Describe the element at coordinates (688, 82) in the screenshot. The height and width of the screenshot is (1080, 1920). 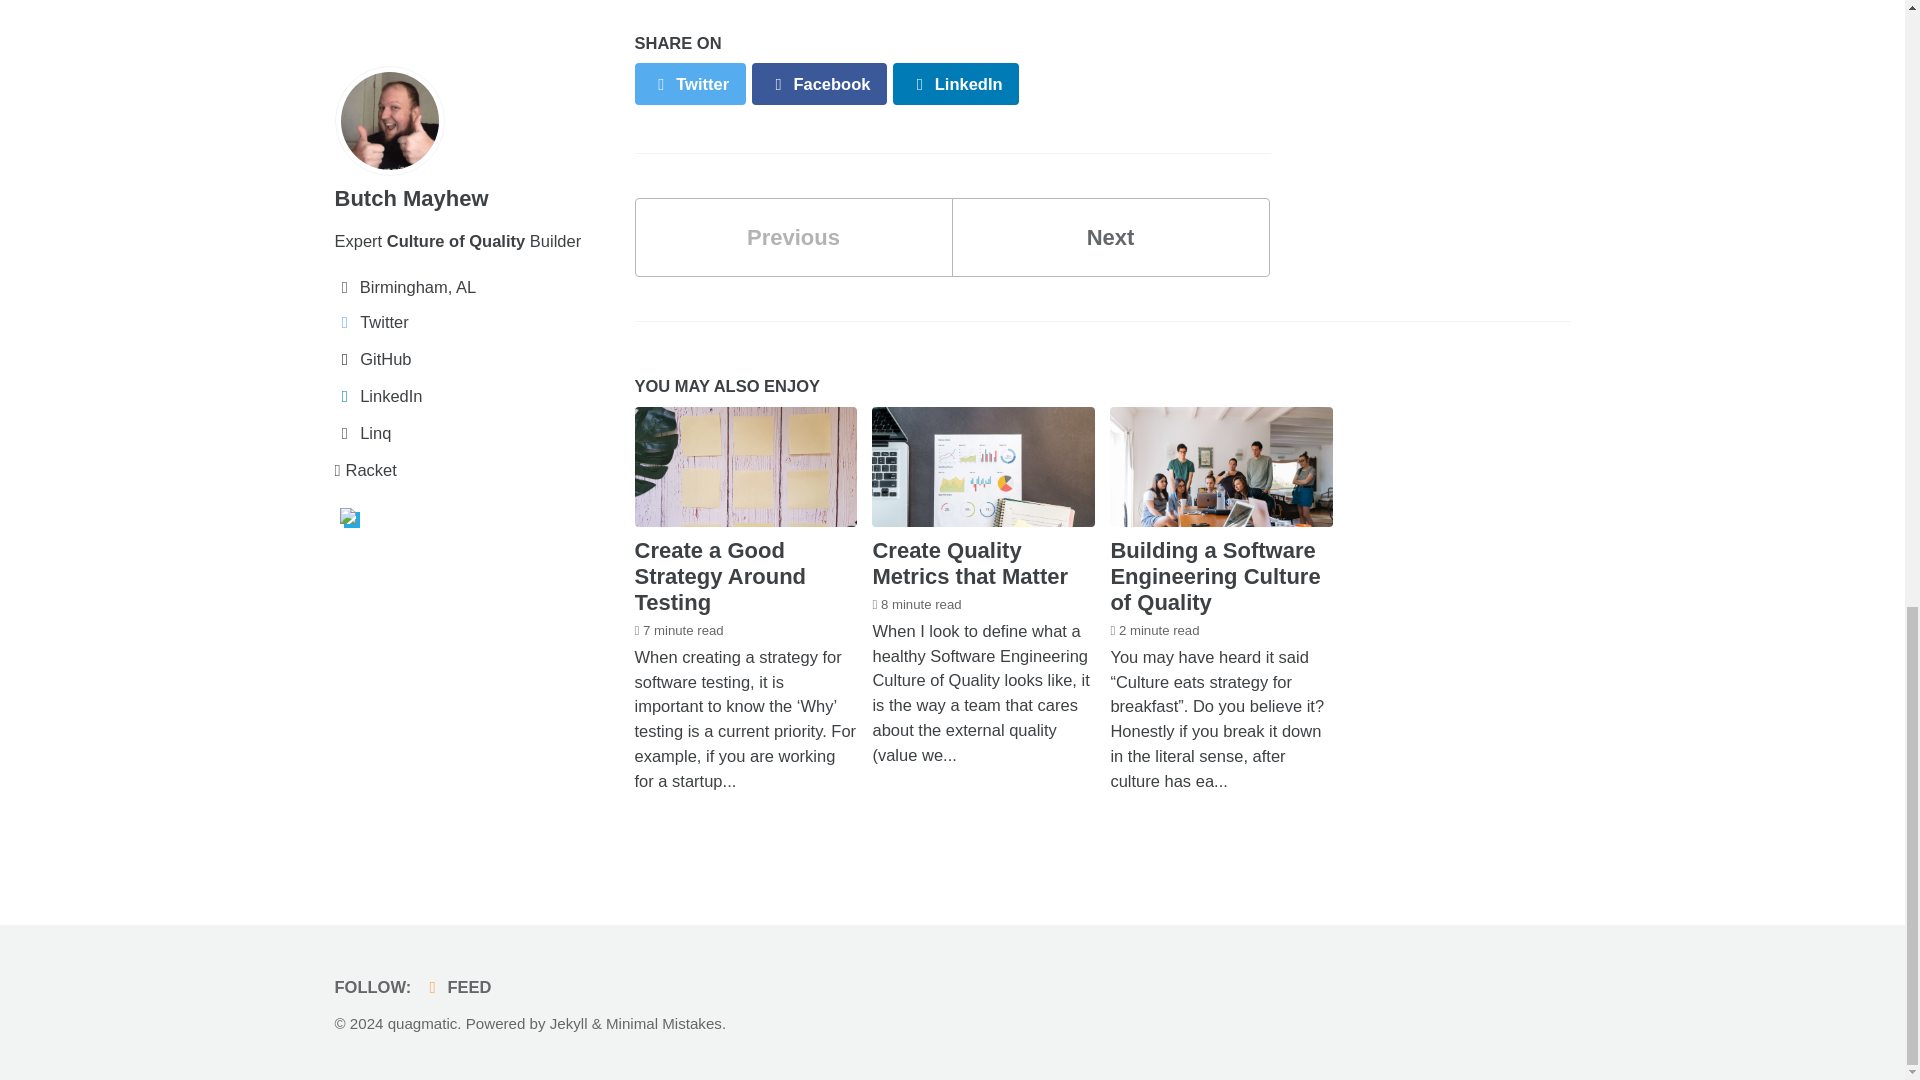
I see `Share on Twitter` at that location.